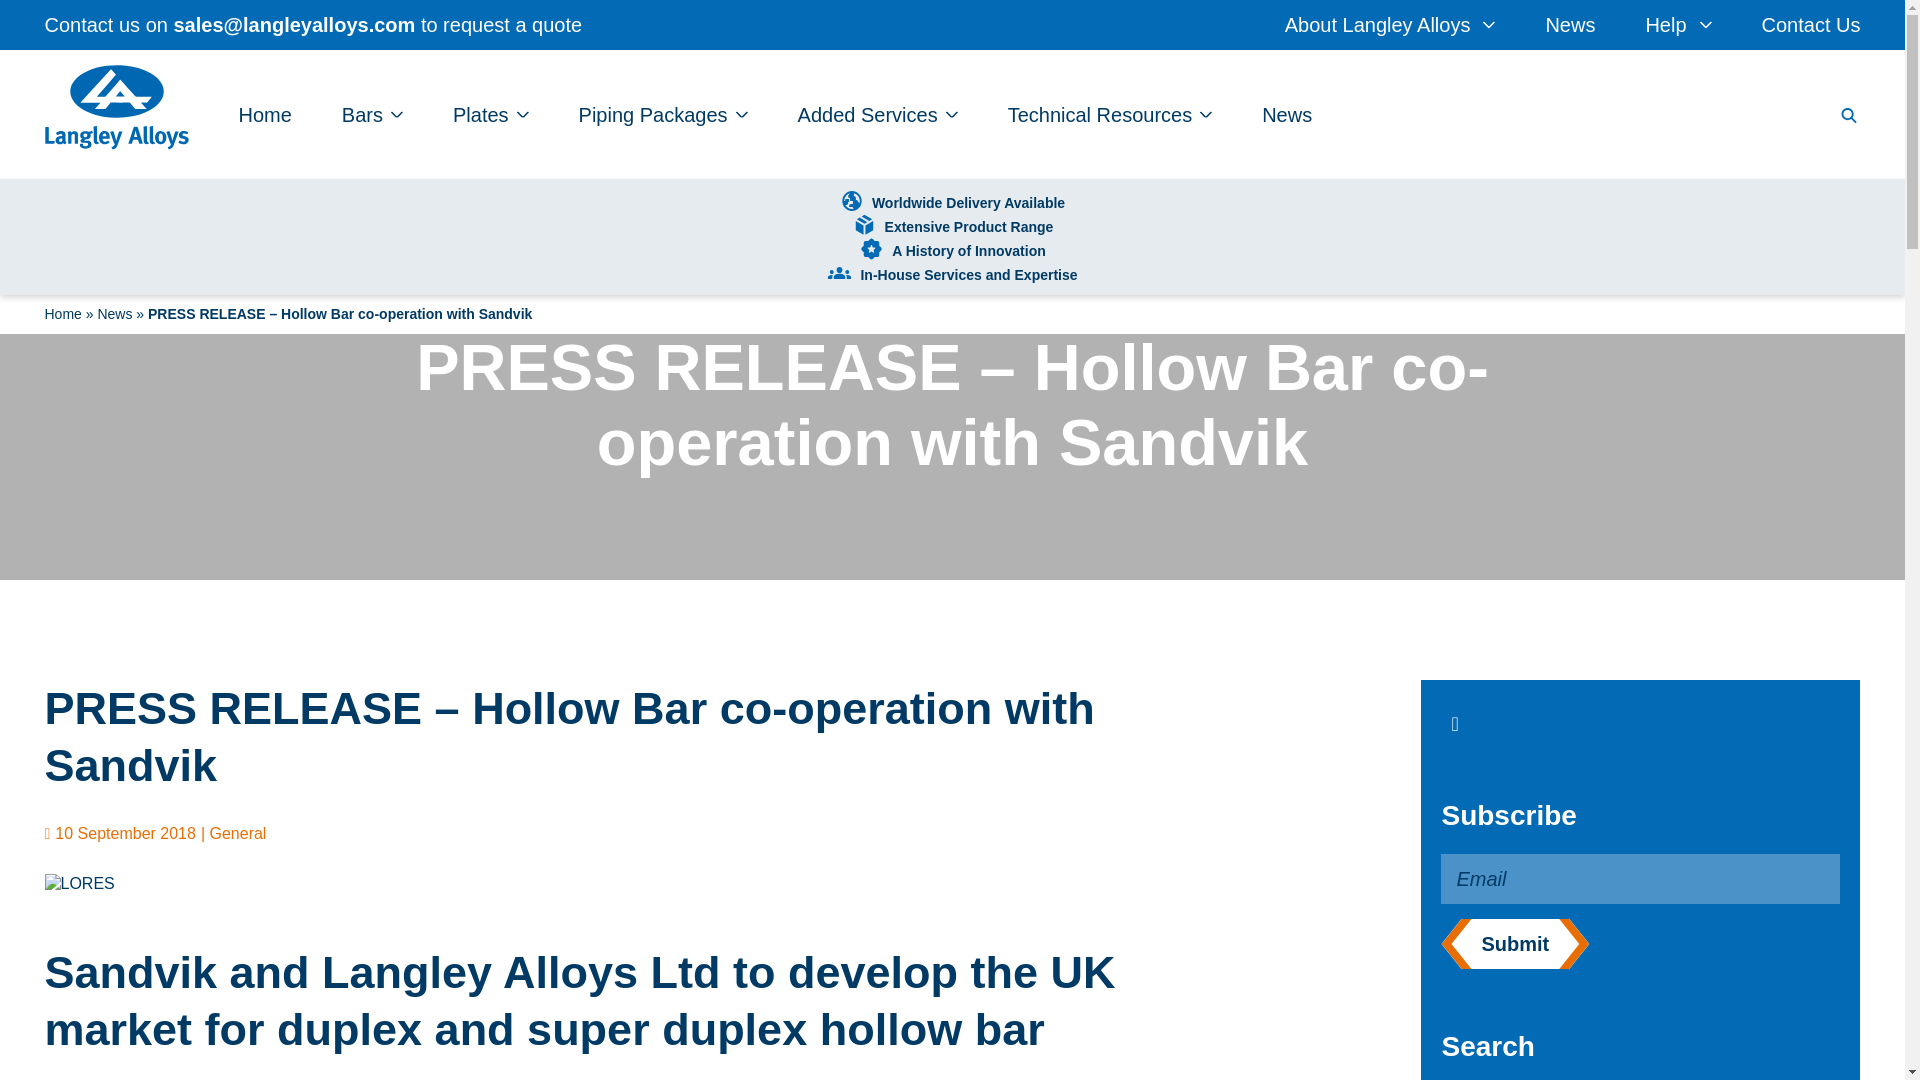 The height and width of the screenshot is (1080, 1920). What do you see at coordinates (1570, 24) in the screenshot?
I see `News` at bounding box center [1570, 24].